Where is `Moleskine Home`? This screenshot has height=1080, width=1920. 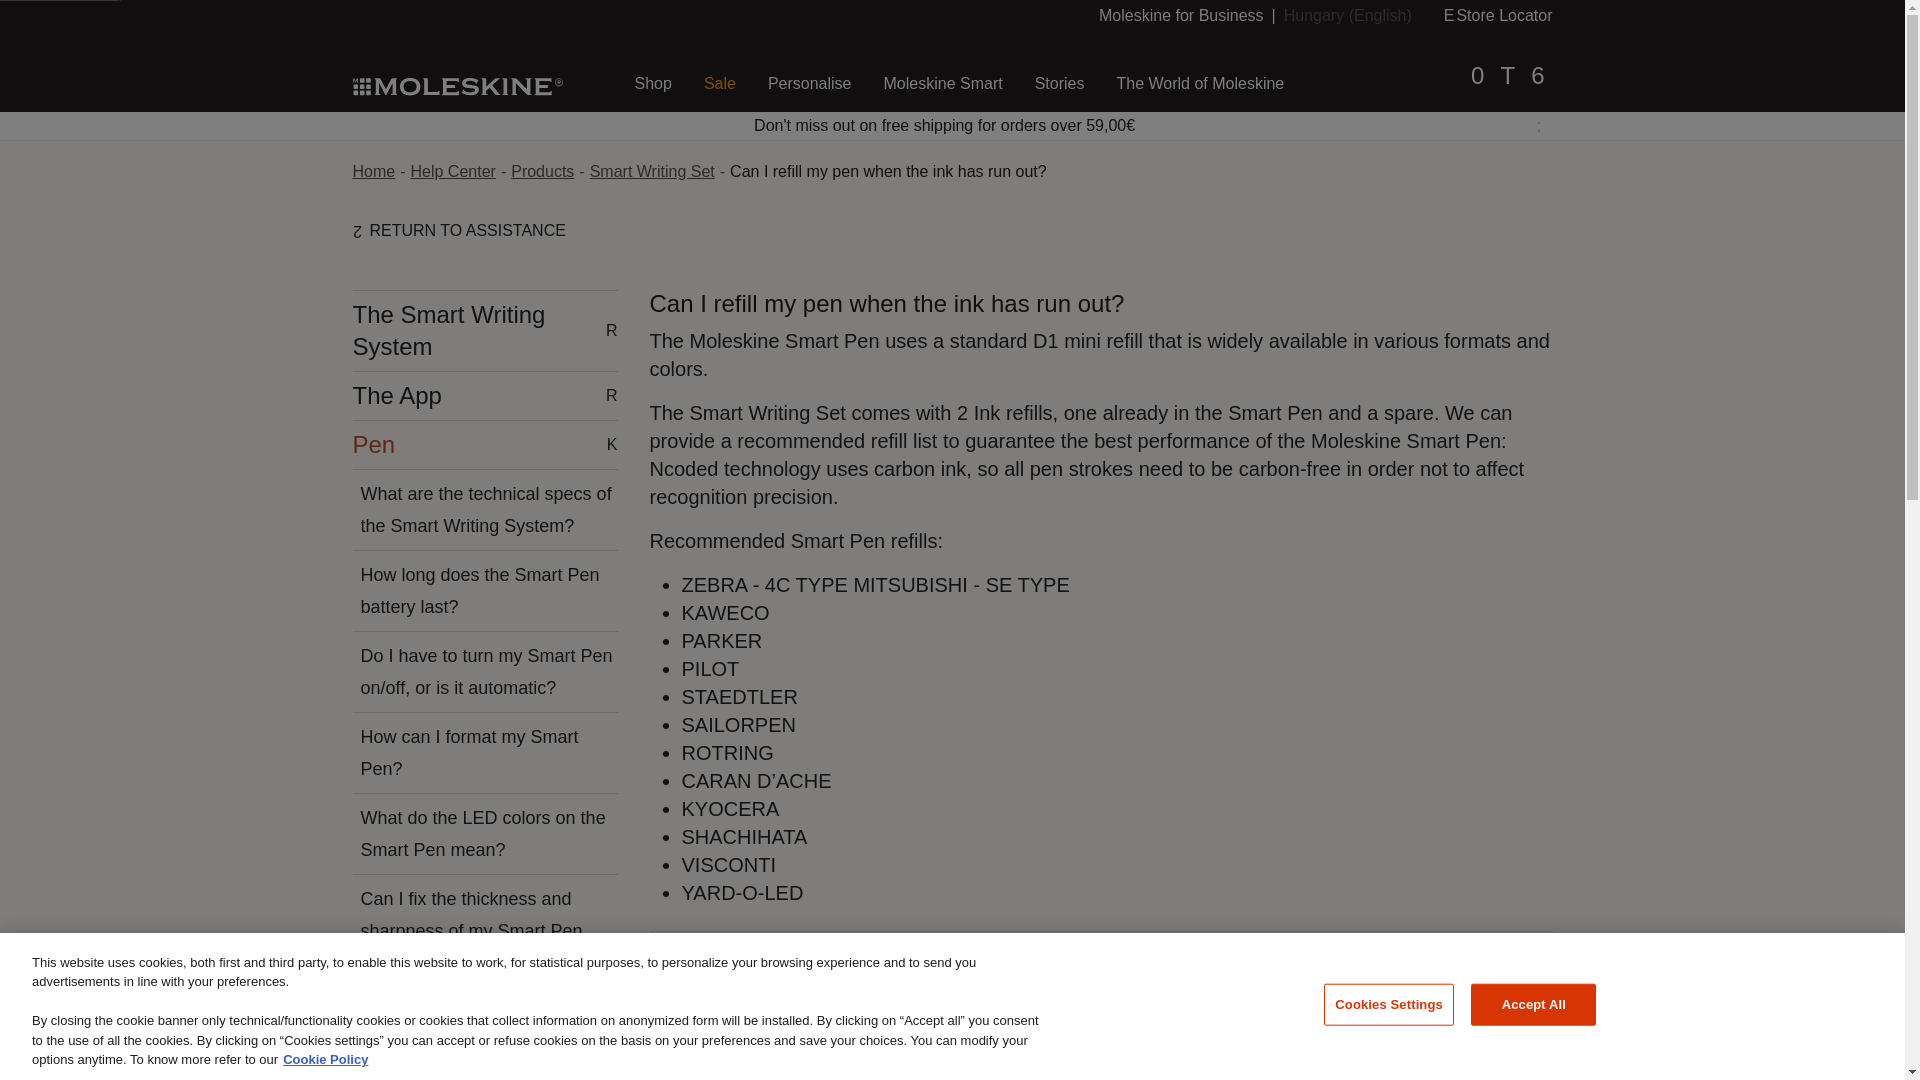 Moleskine Home is located at coordinates (456, 85).